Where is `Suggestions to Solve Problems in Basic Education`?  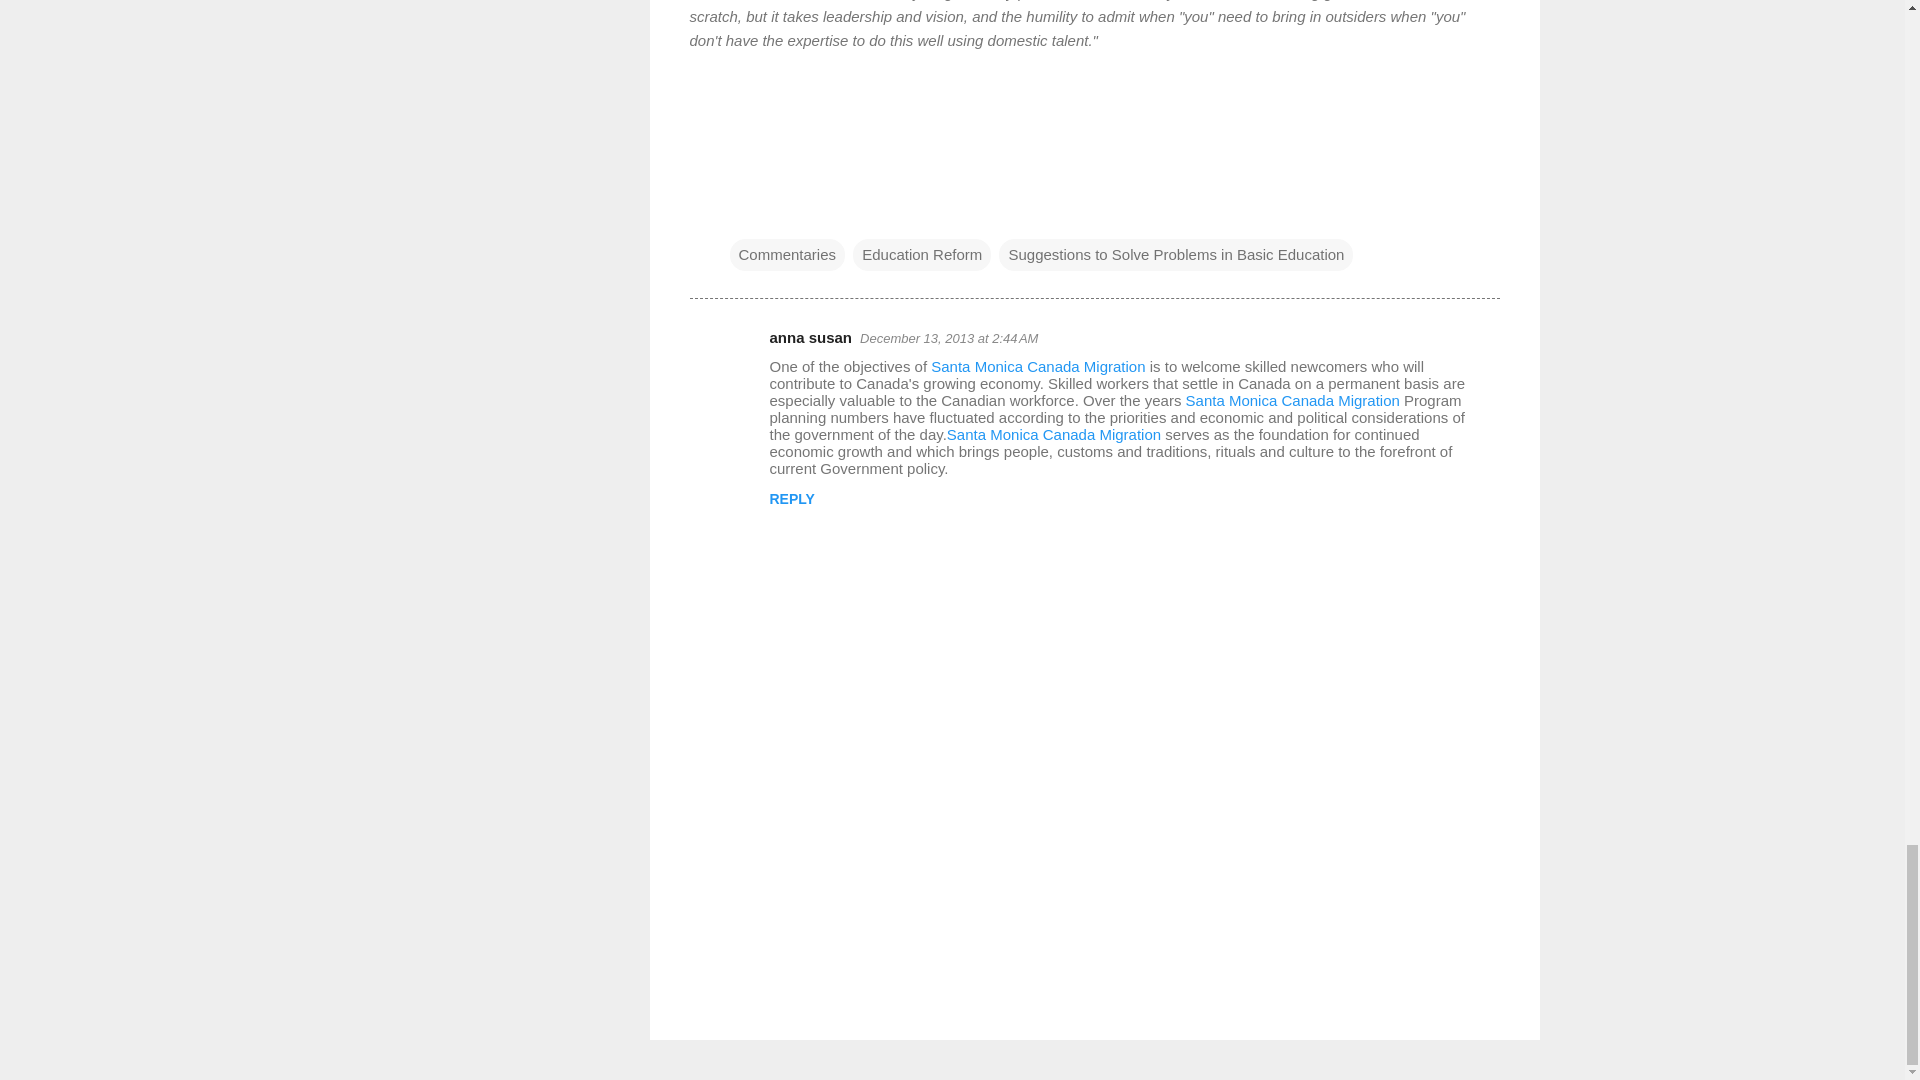 Suggestions to Solve Problems in Basic Education is located at coordinates (1176, 254).